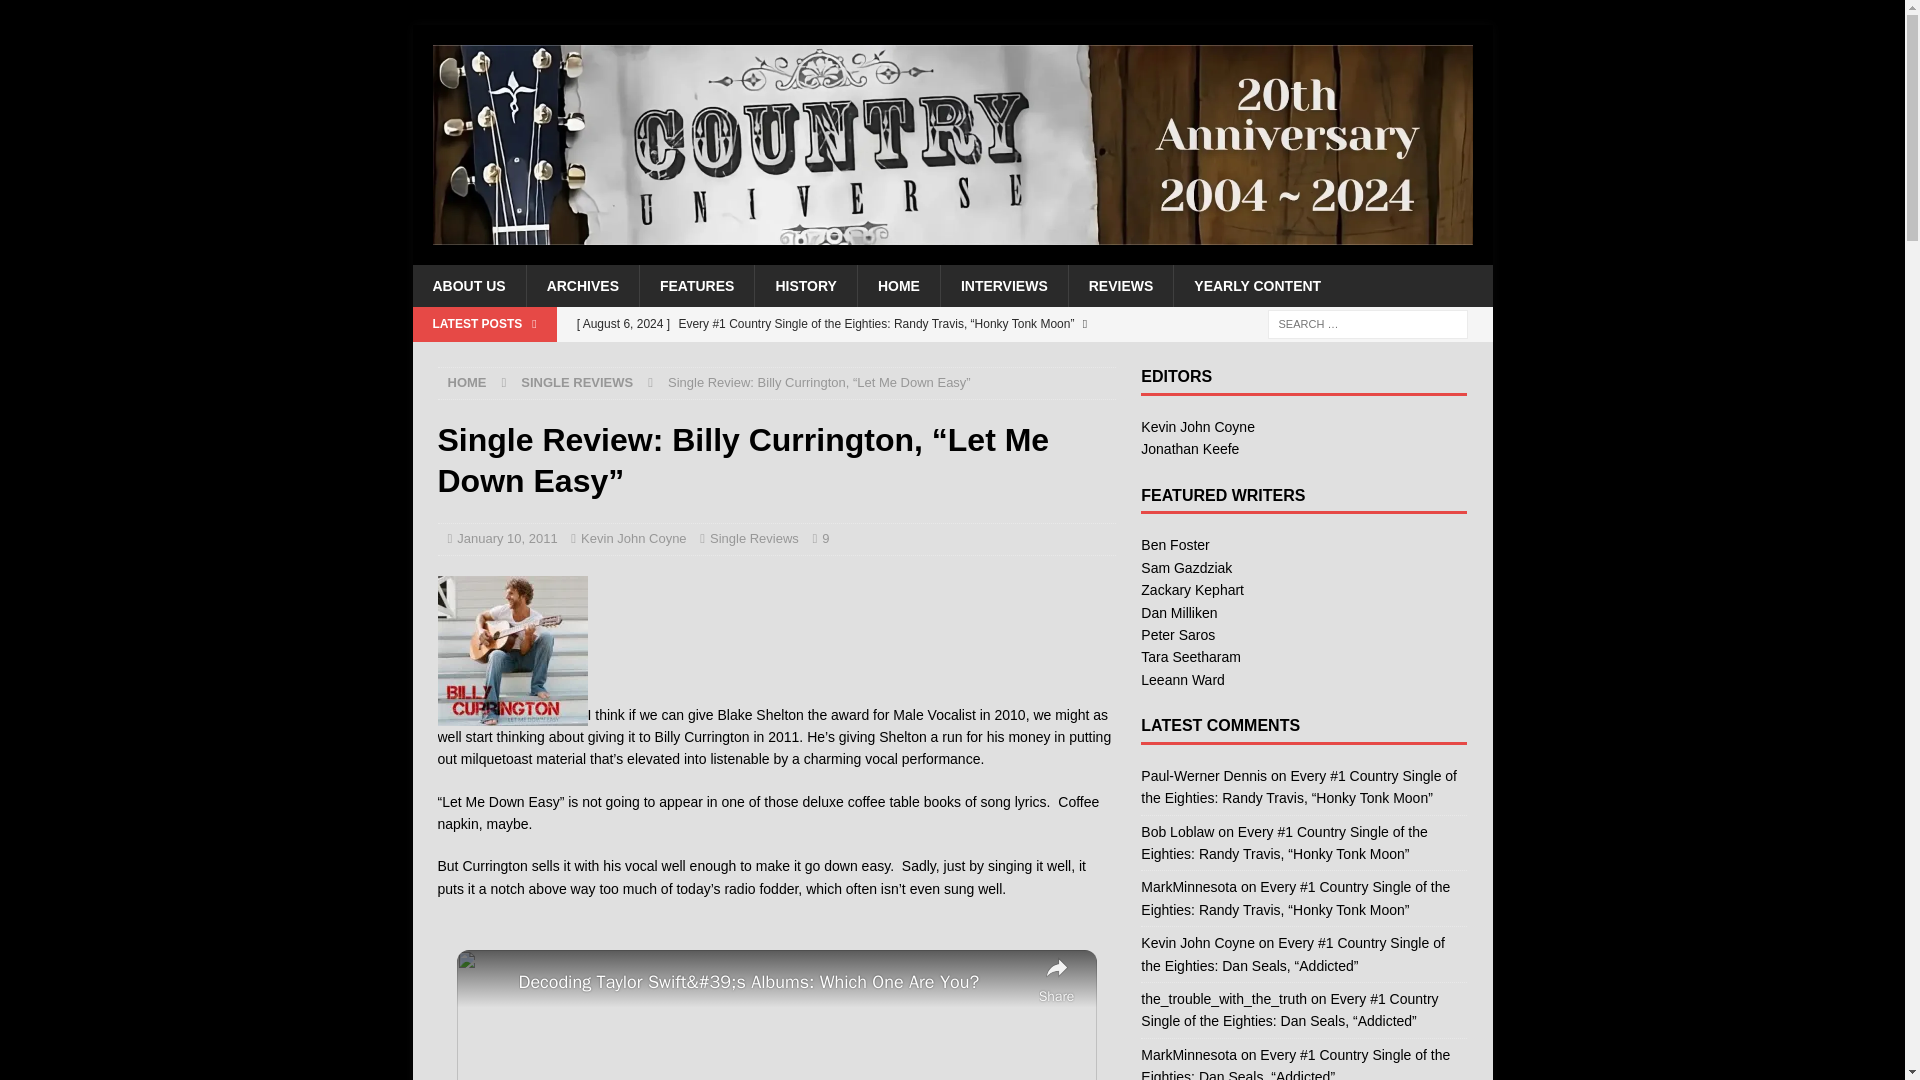  Describe the element at coordinates (468, 285) in the screenshot. I see `ABOUT US` at that location.